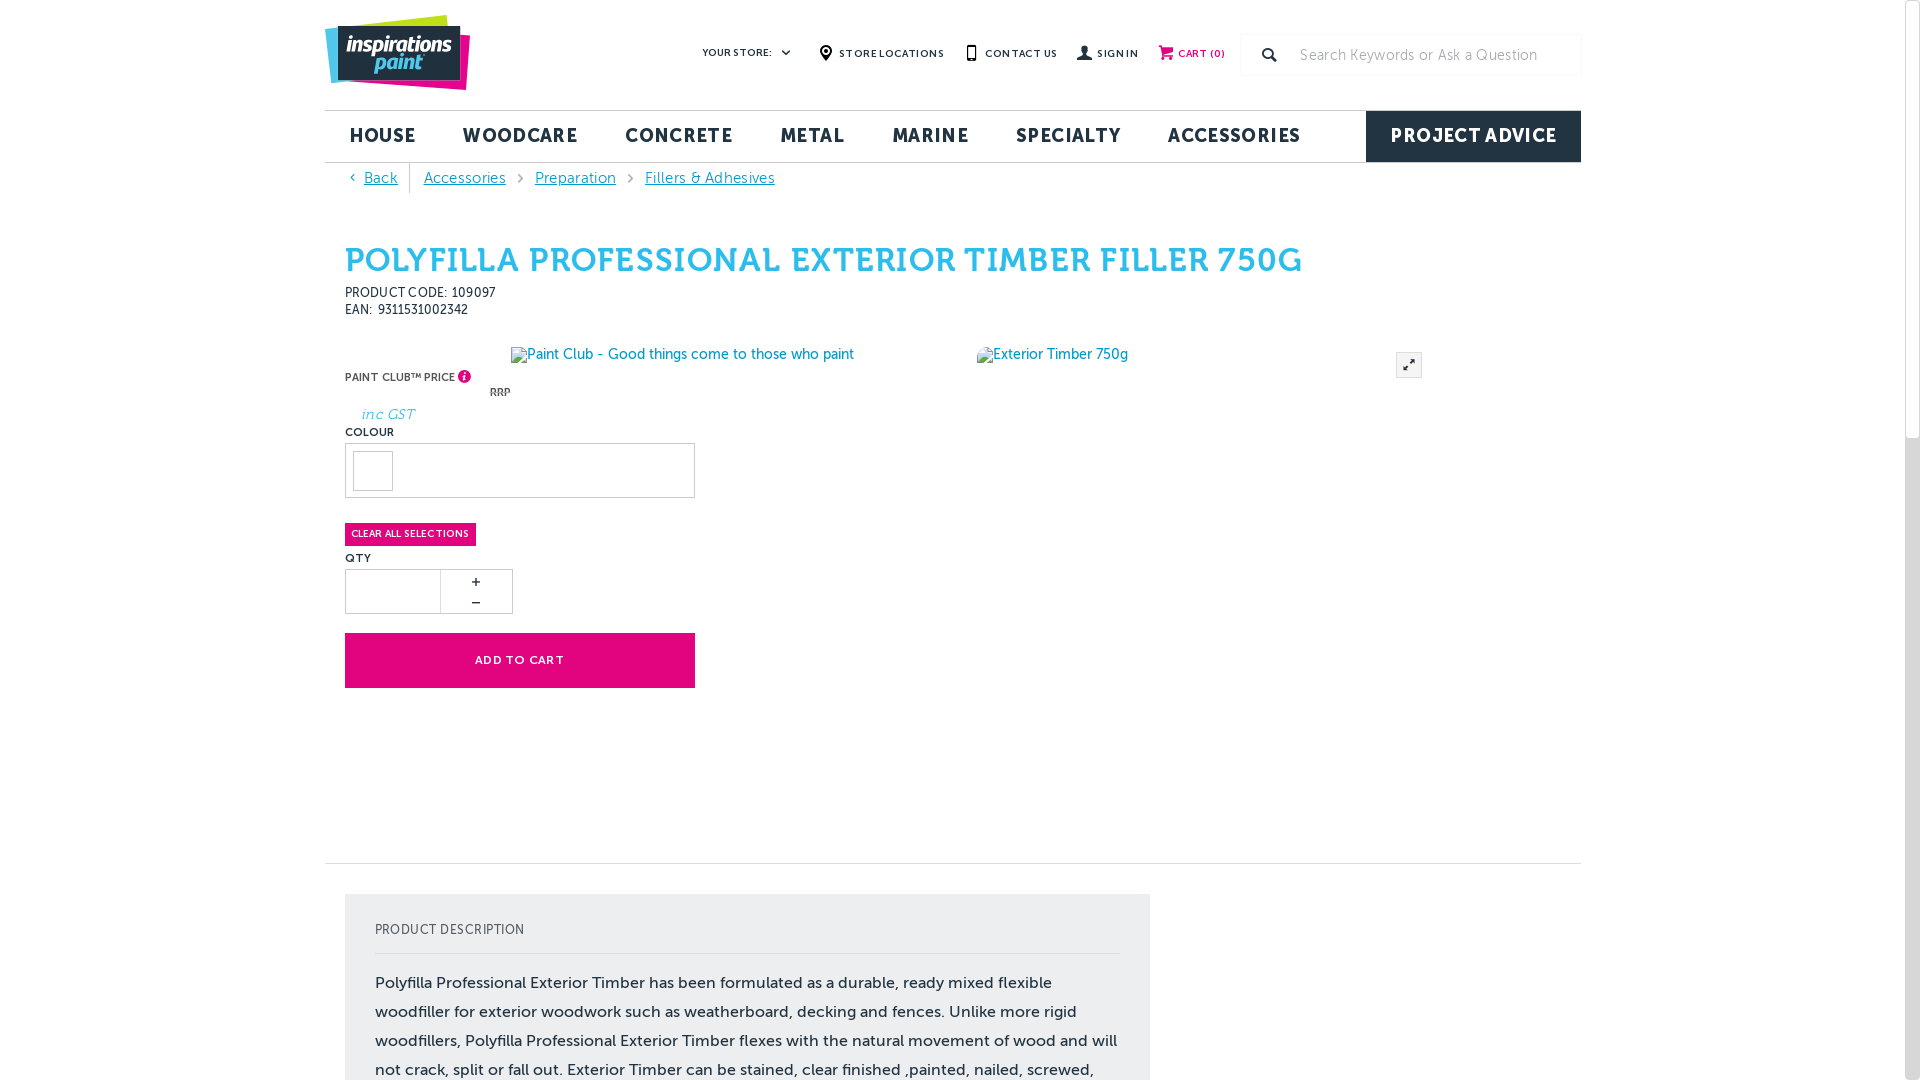 The image size is (1920, 1080). Describe the element at coordinates (519, 661) in the screenshot. I see `ADD TO CART` at that location.